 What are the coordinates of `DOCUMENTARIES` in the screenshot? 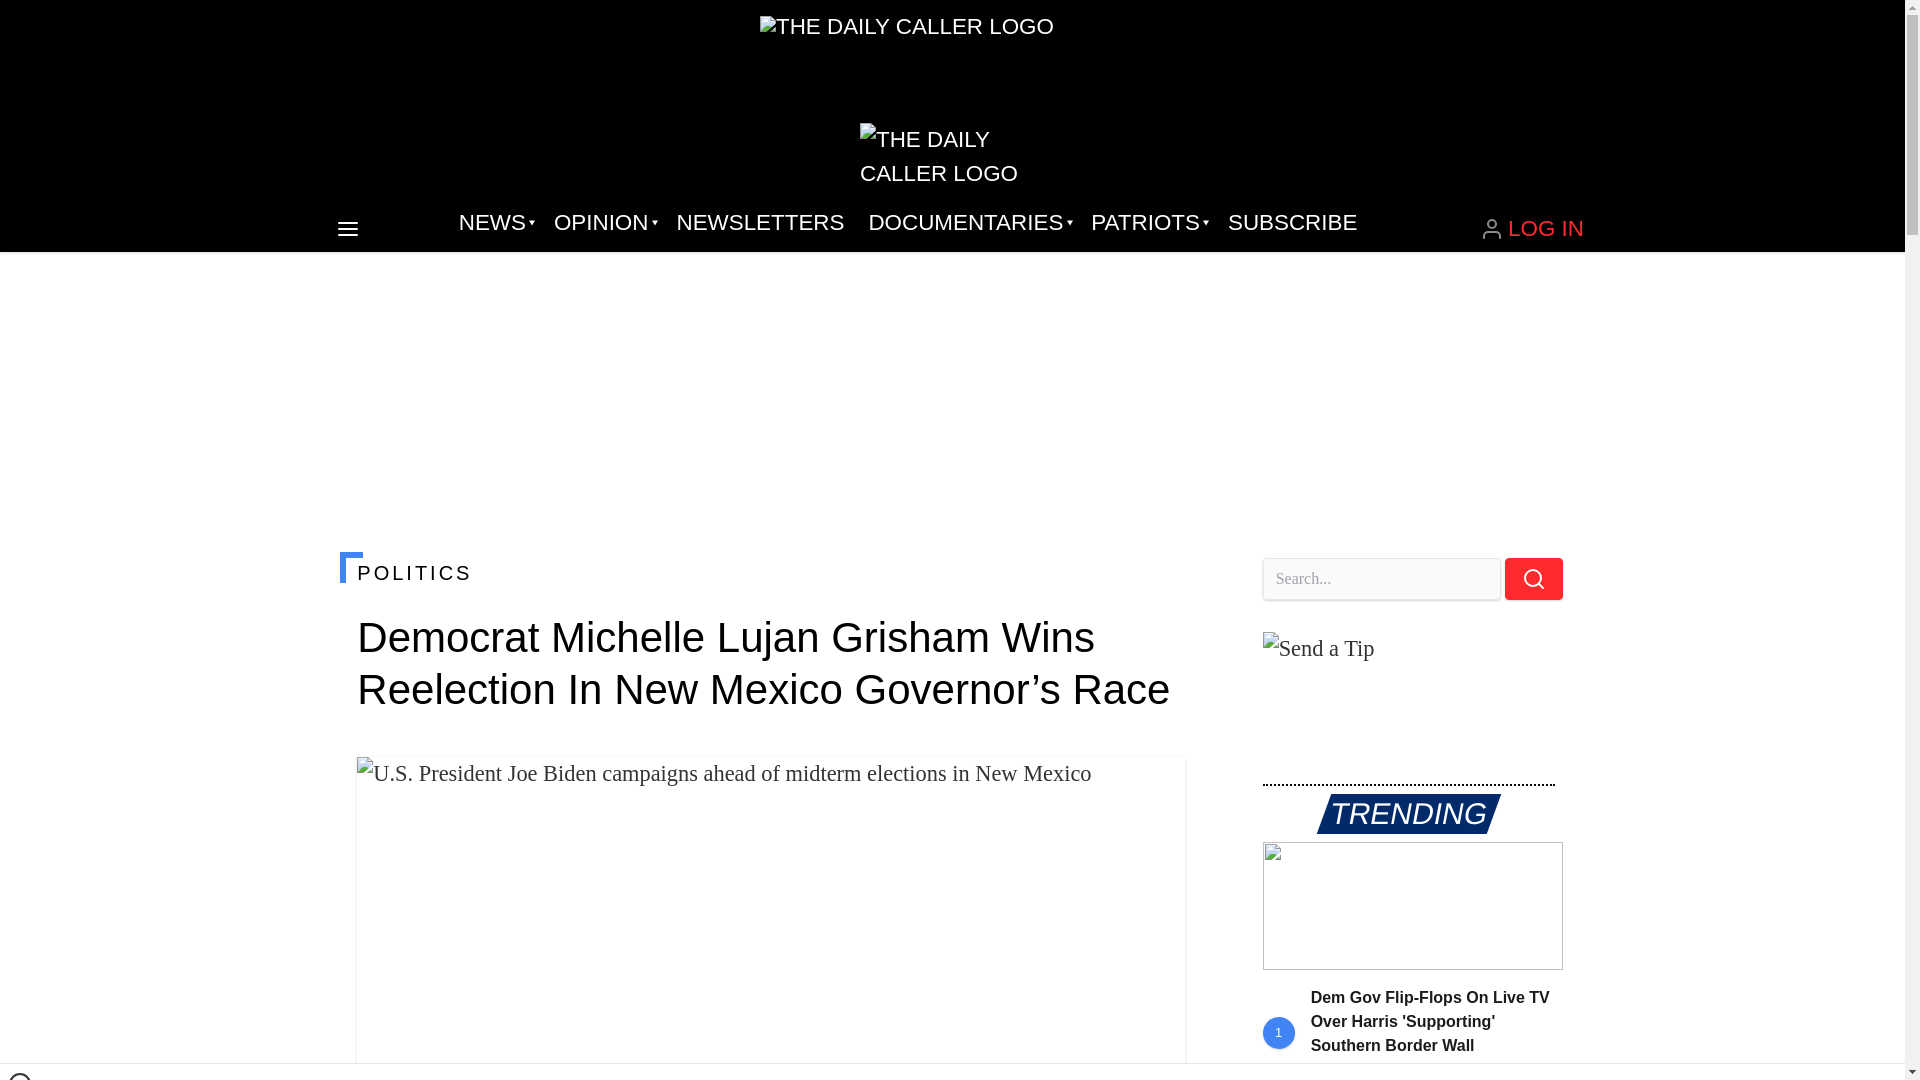 It's located at (968, 222).